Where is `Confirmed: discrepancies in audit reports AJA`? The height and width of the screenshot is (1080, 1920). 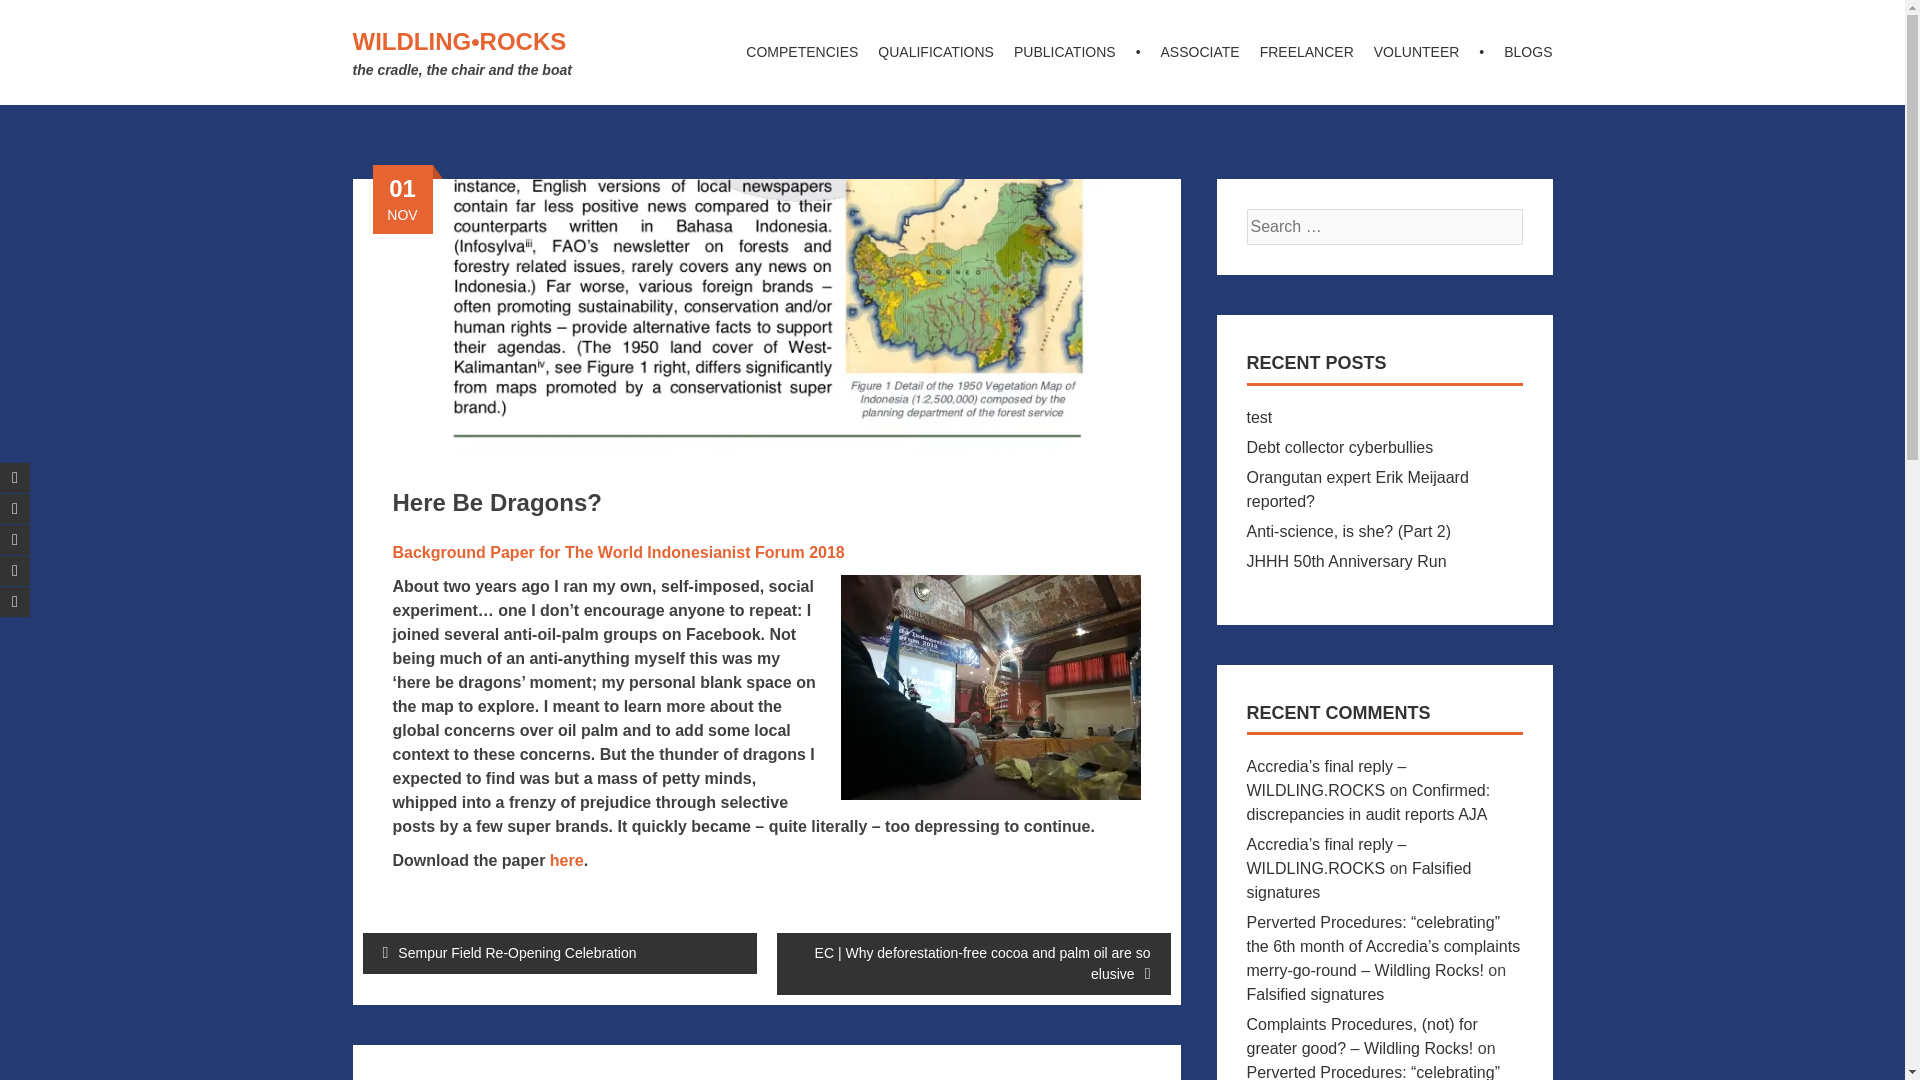 Confirmed: discrepancies in audit reports AJA is located at coordinates (1368, 802).